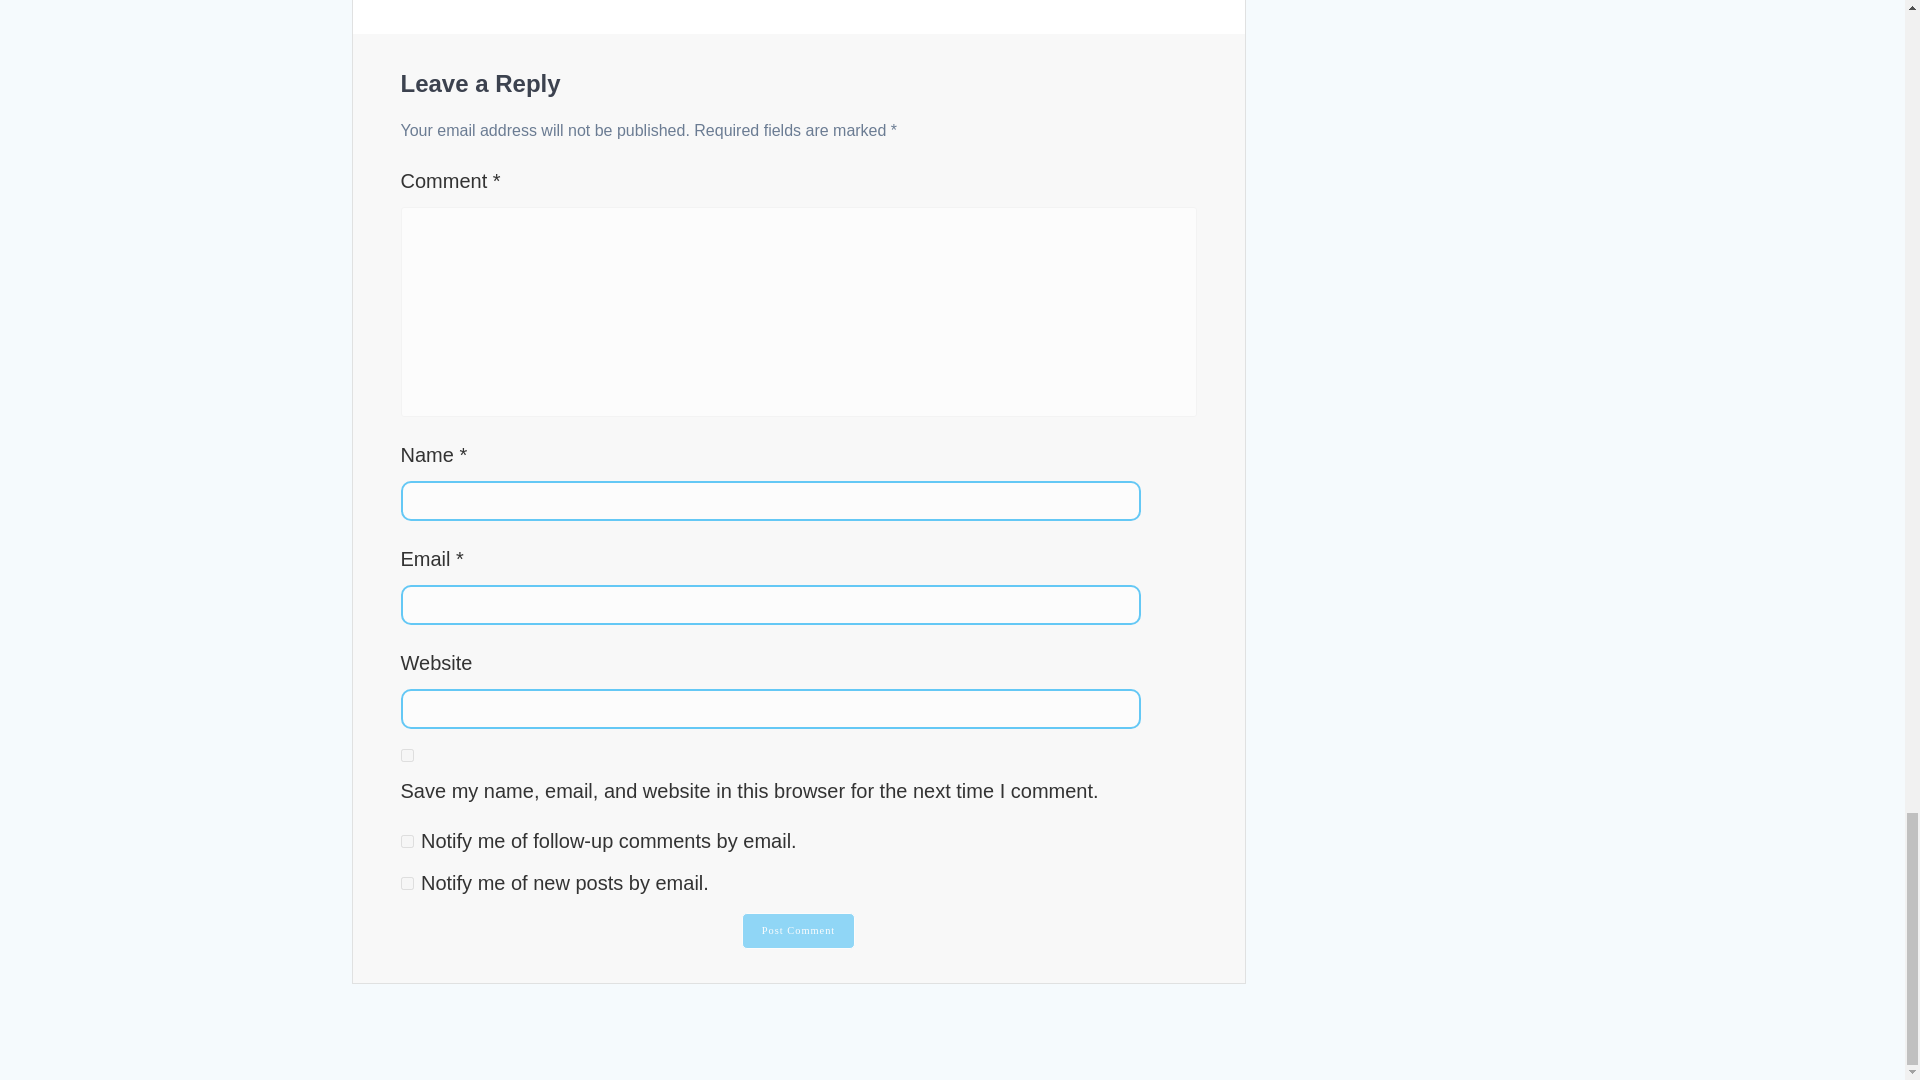 Image resolution: width=1920 pixels, height=1080 pixels. Describe the element at coordinates (798, 930) in the screenshot. I see `Post Comment` at that location.